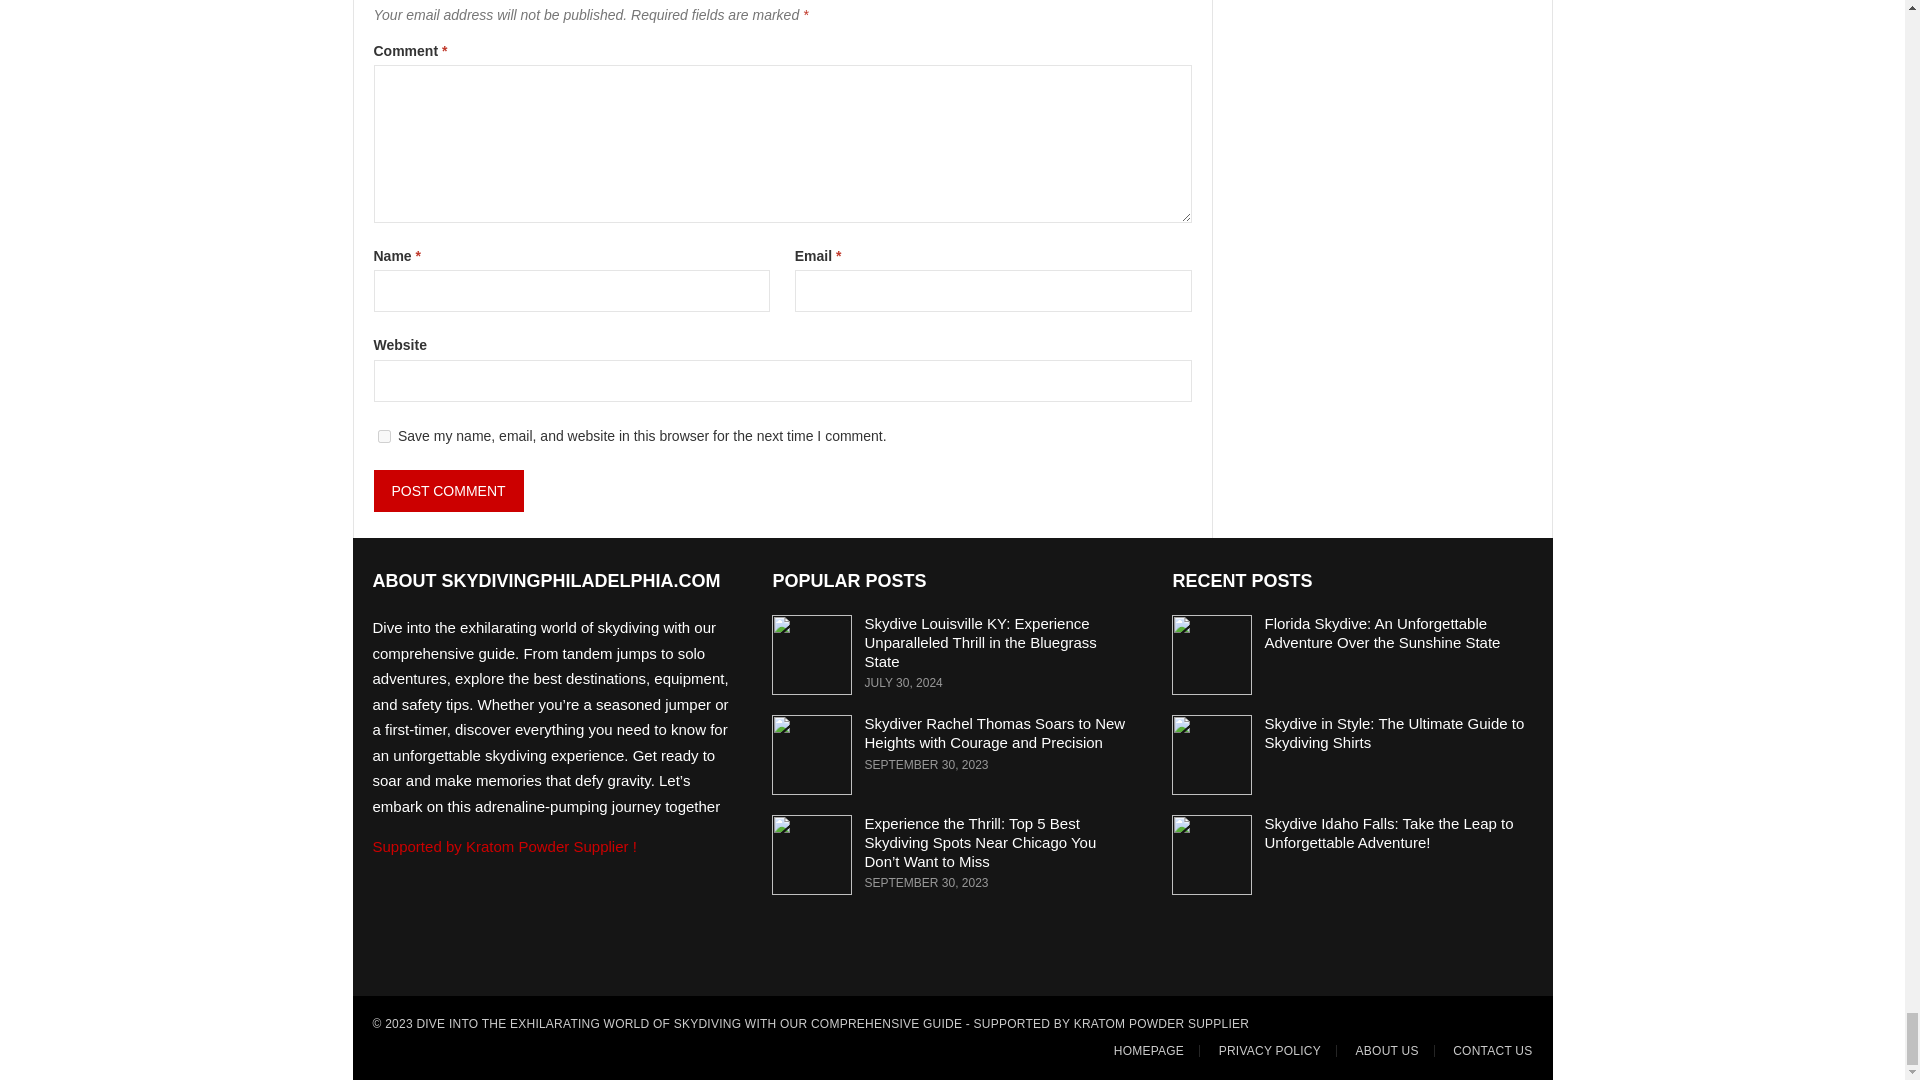 The height and width of the screenshot is (1080, 1920). What do you see at coordinates (449, 490) in the screenshot?
I see `Post Comment` at bounding box center [449, 490].